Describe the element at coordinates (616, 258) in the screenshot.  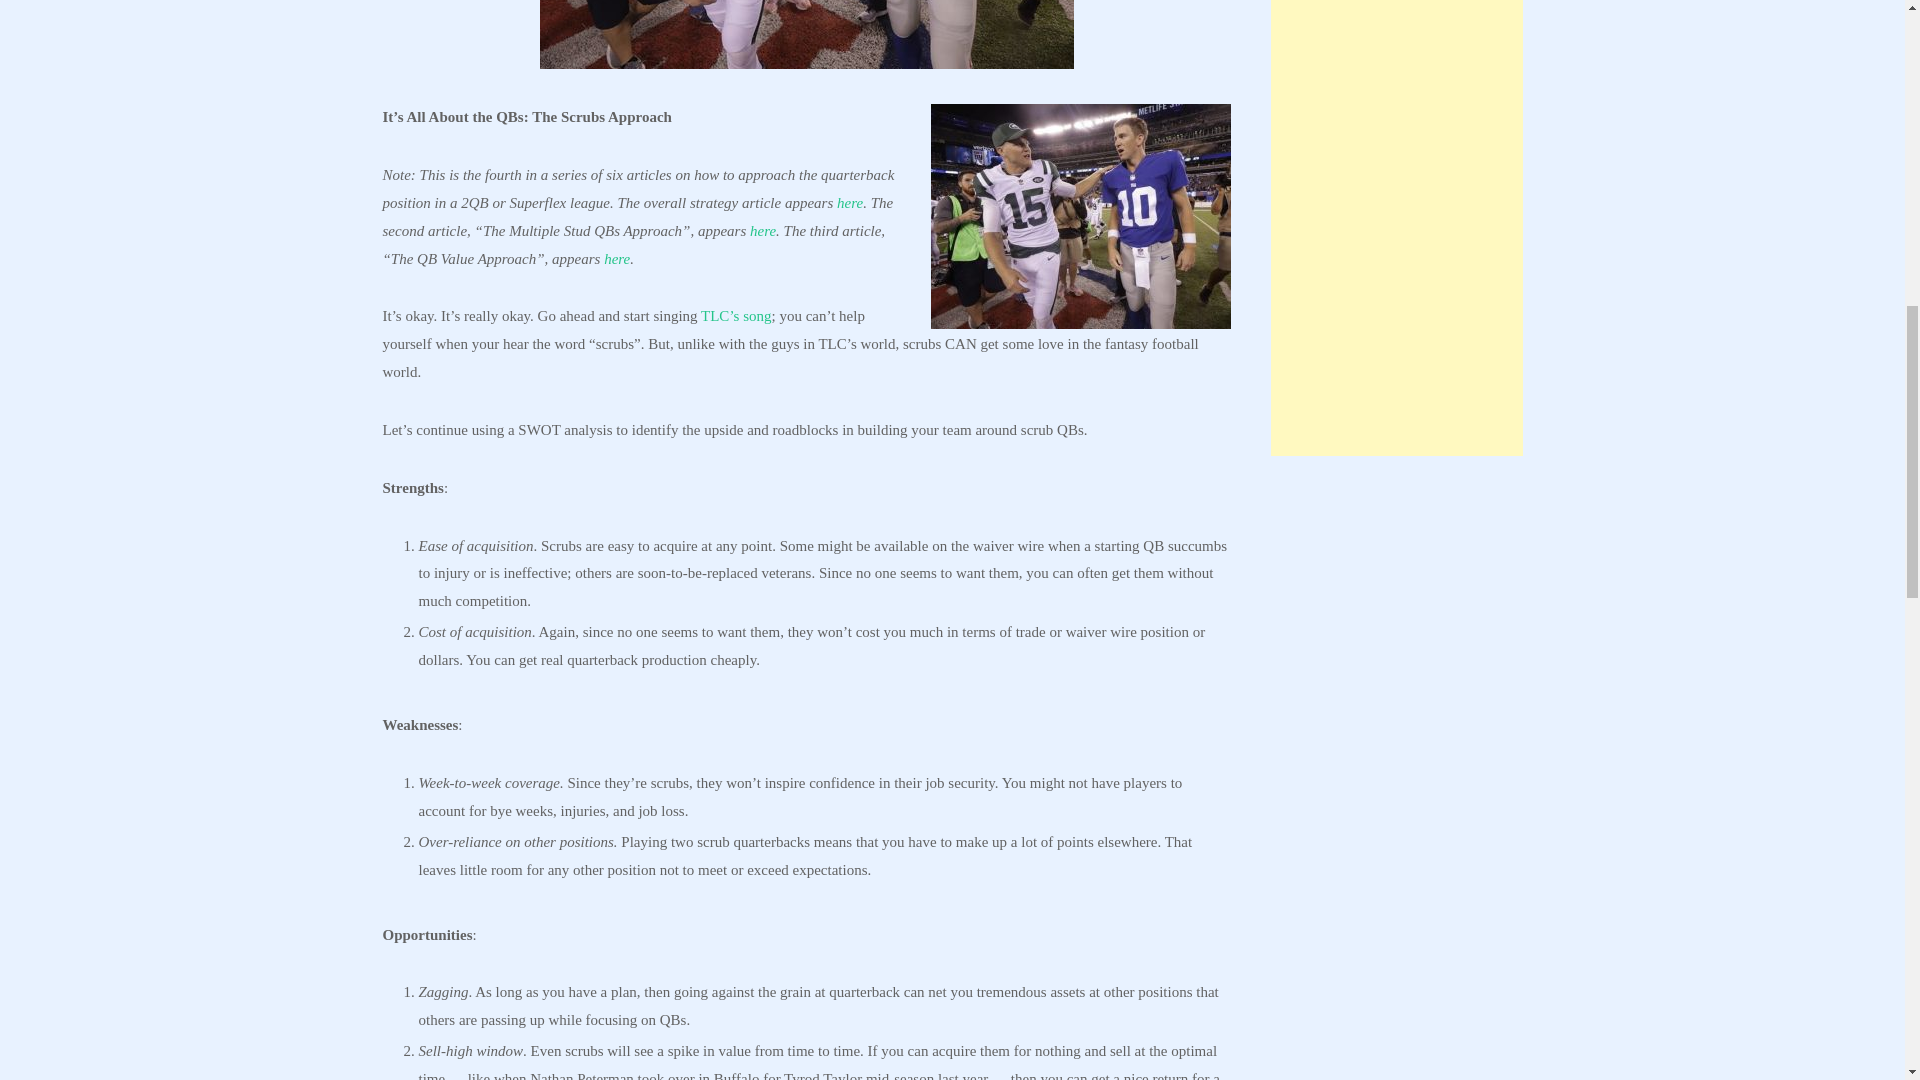
I see `here` at that location.